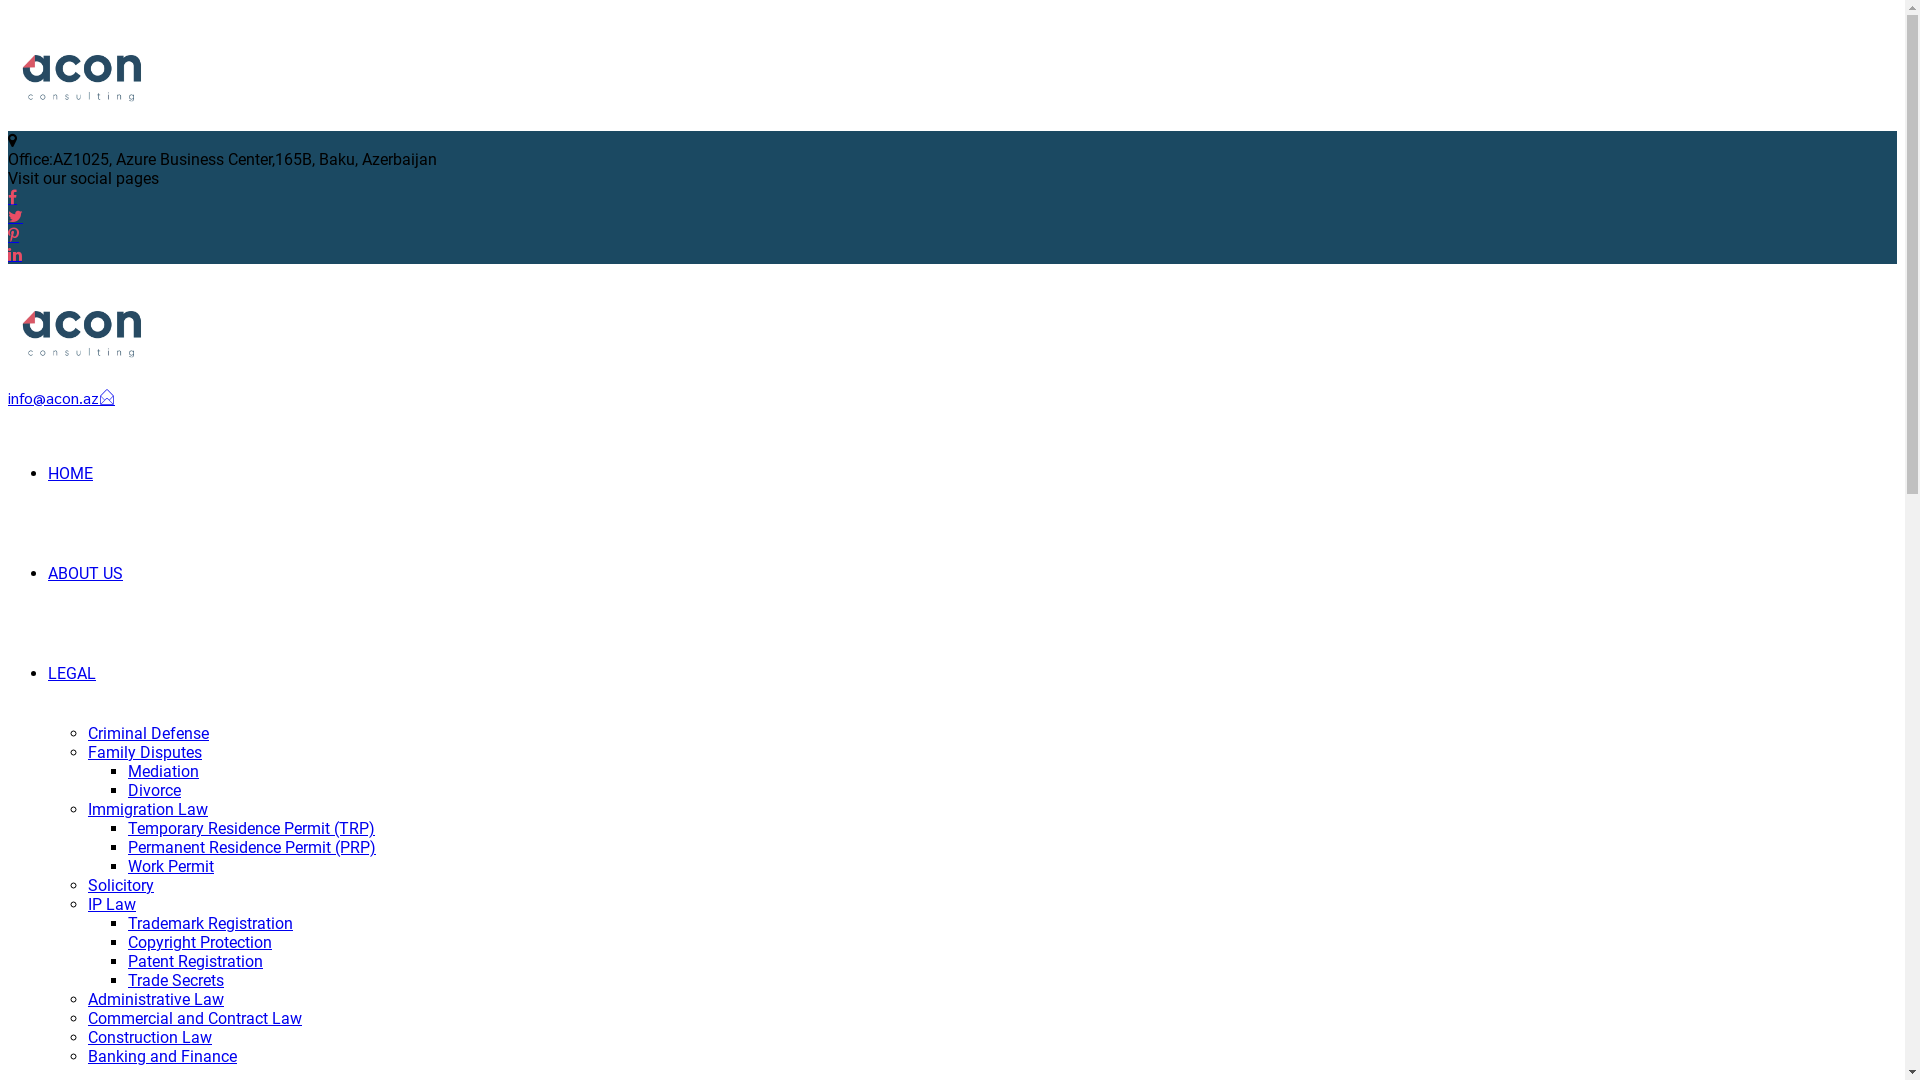 Image resolution: width=1920 pixels, height=1080 pixels. What do you see at coordinates (252, 828) in the screenshot?
I see `Temporary Residence Permit (TRP)` at bounding box center [252, 828].